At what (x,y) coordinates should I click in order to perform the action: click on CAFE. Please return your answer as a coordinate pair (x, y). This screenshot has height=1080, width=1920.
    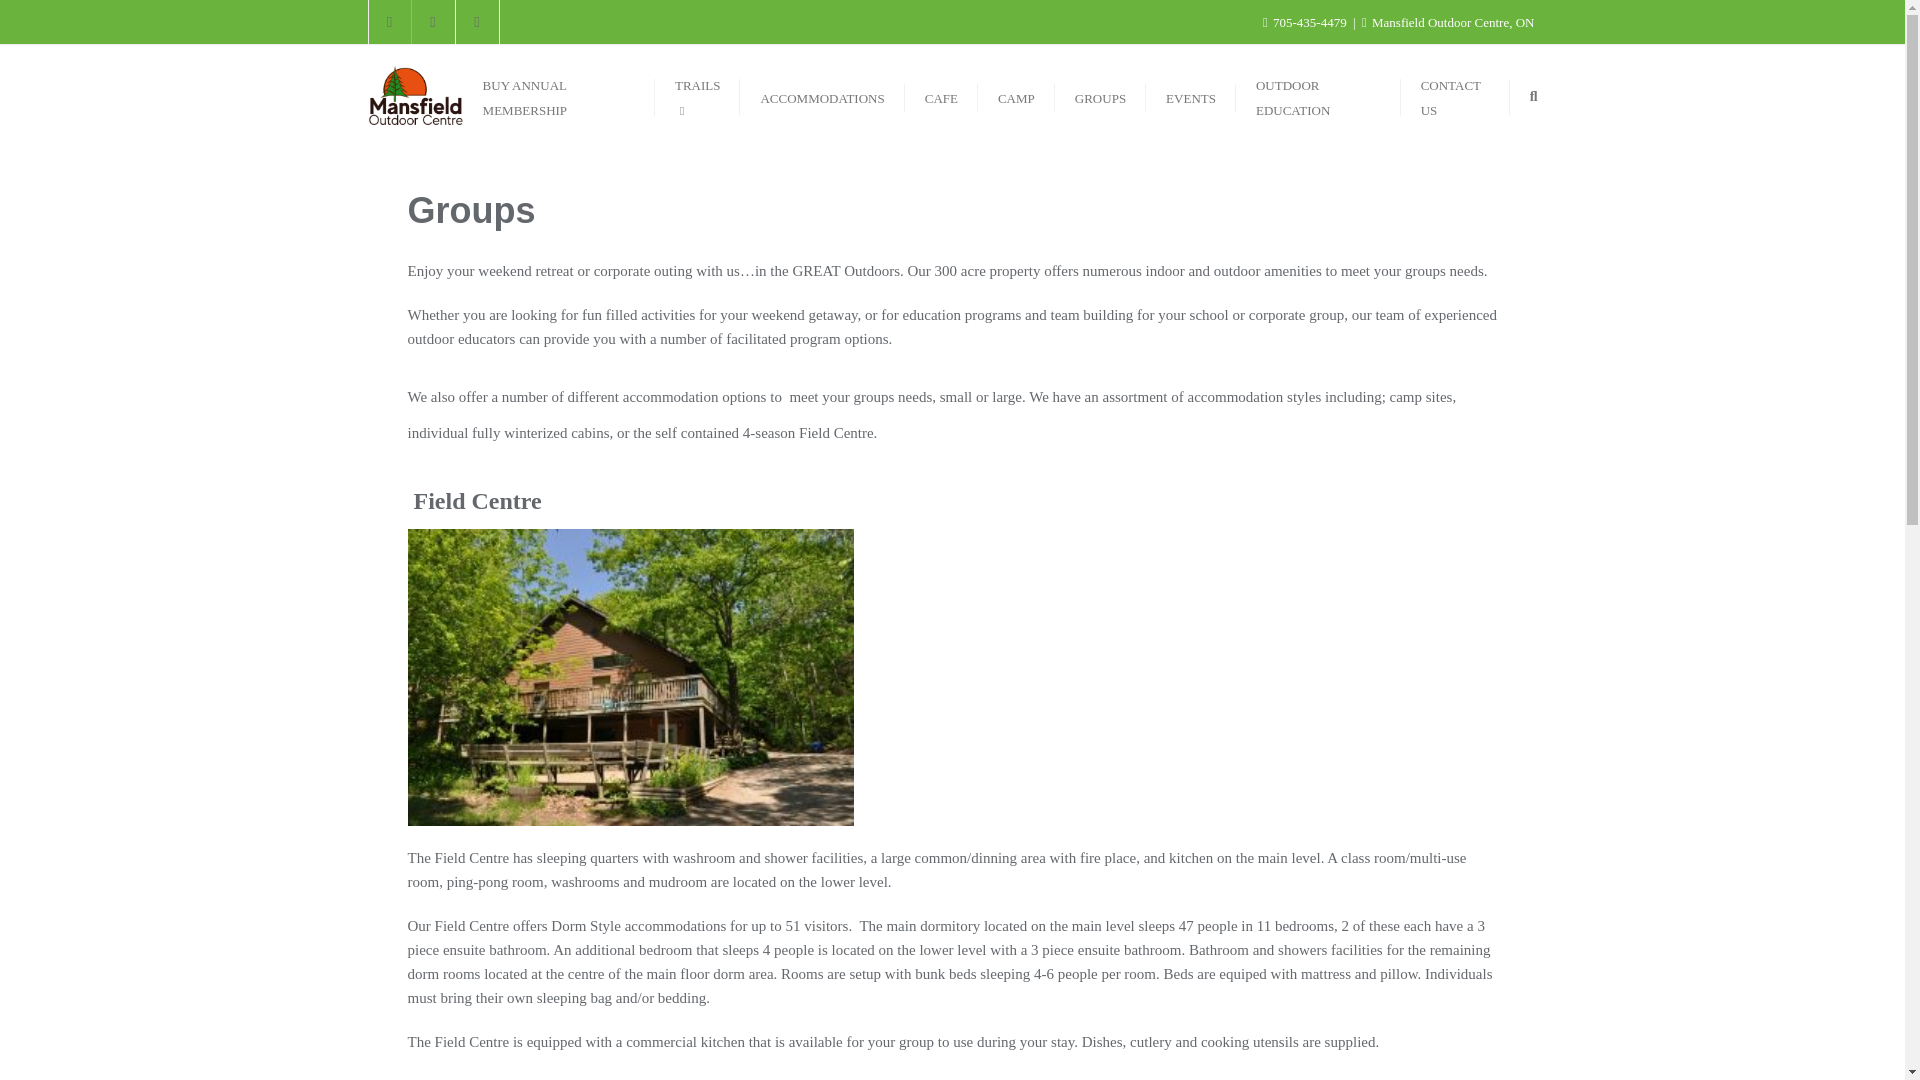
    Looking at the image, I should click on (940, 96).